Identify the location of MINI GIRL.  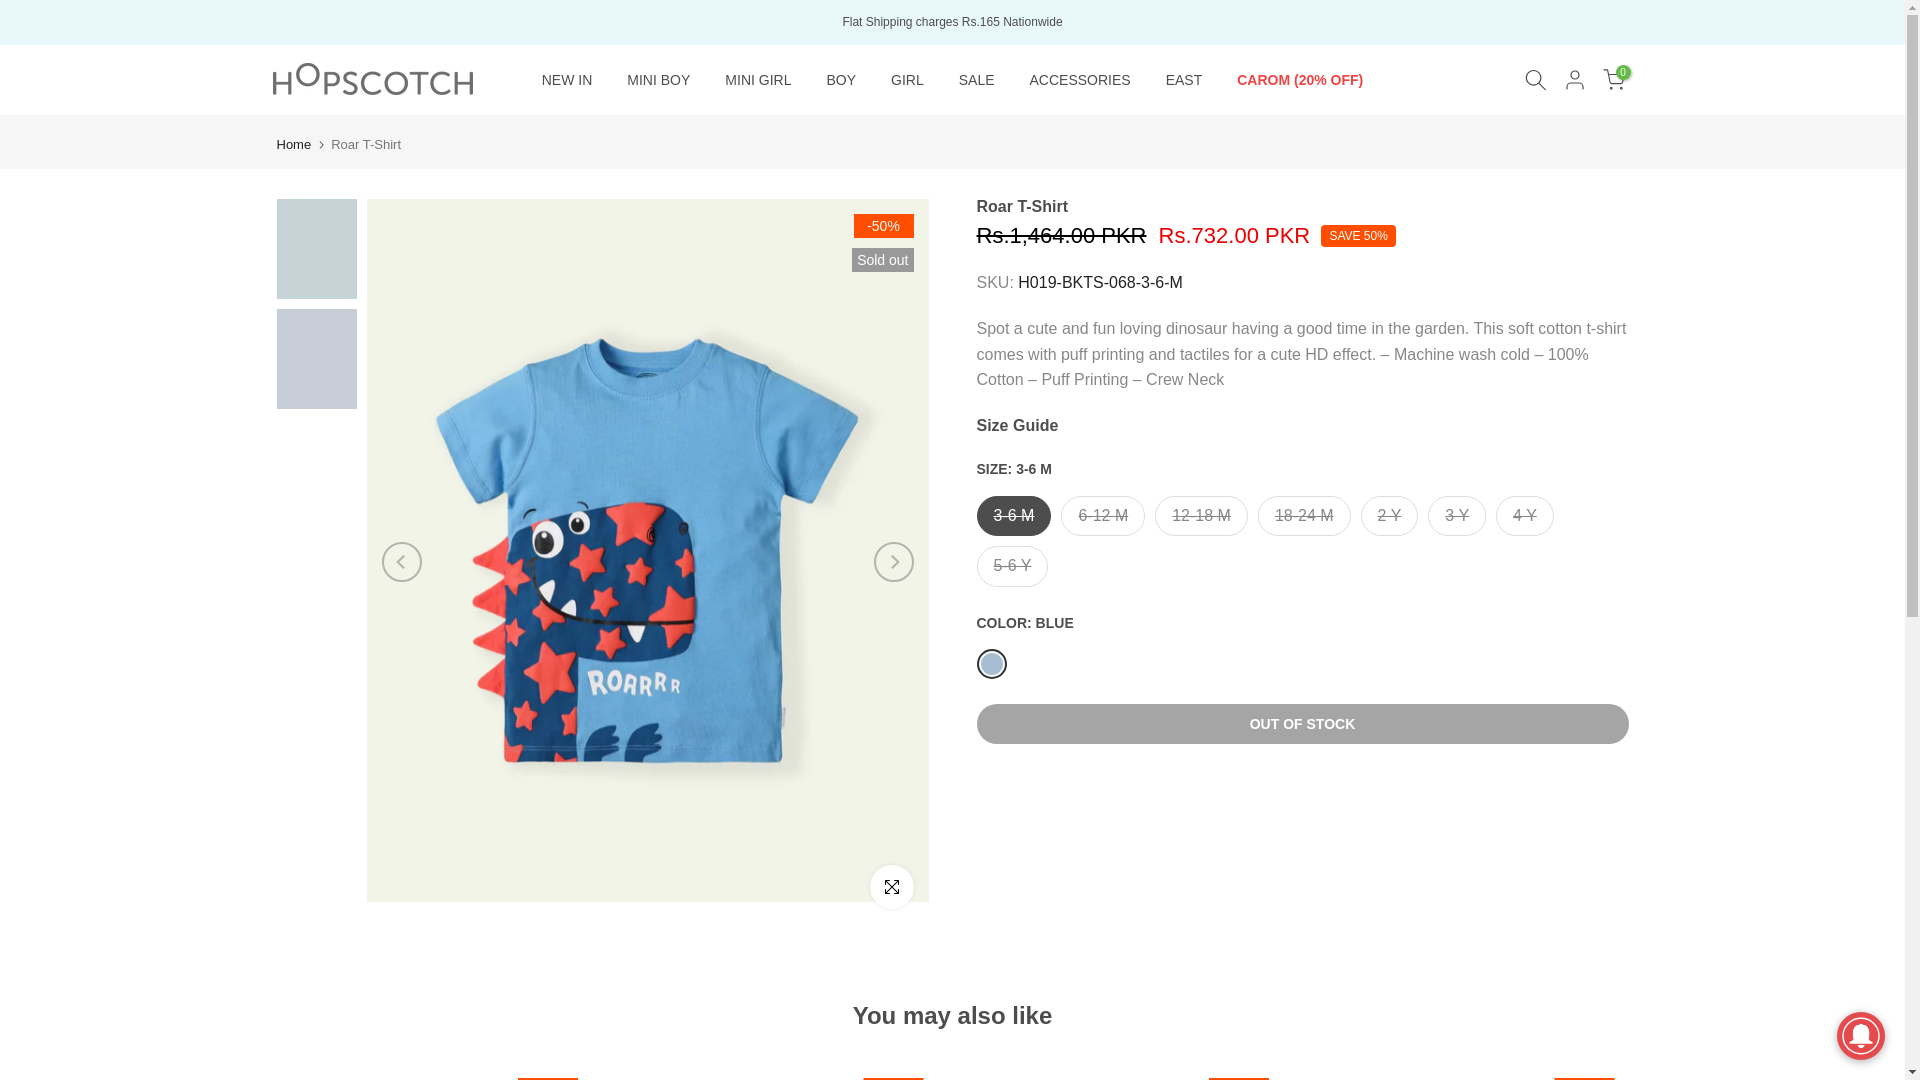
(758, 80).